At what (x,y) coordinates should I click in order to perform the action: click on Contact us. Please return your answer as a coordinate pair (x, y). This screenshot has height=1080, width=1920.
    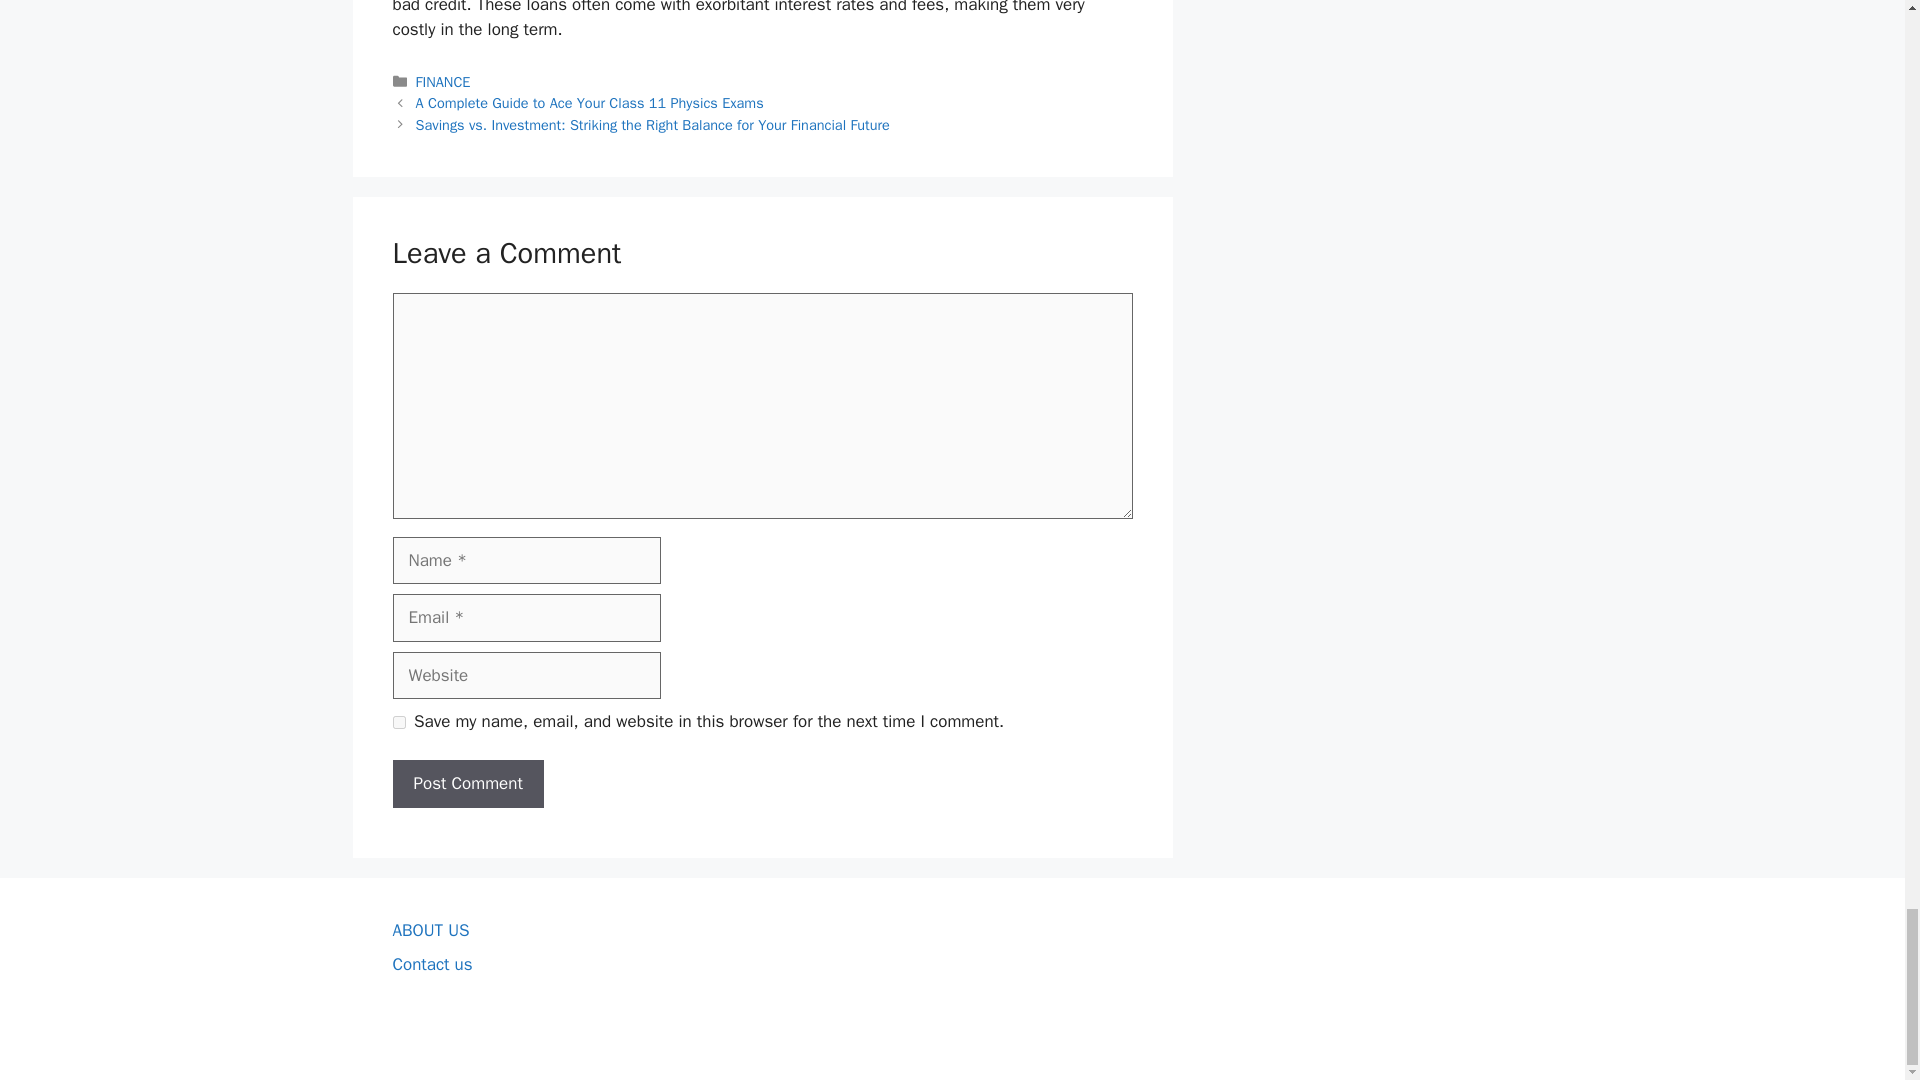
    Looking at the image, I should click on (432, 964).